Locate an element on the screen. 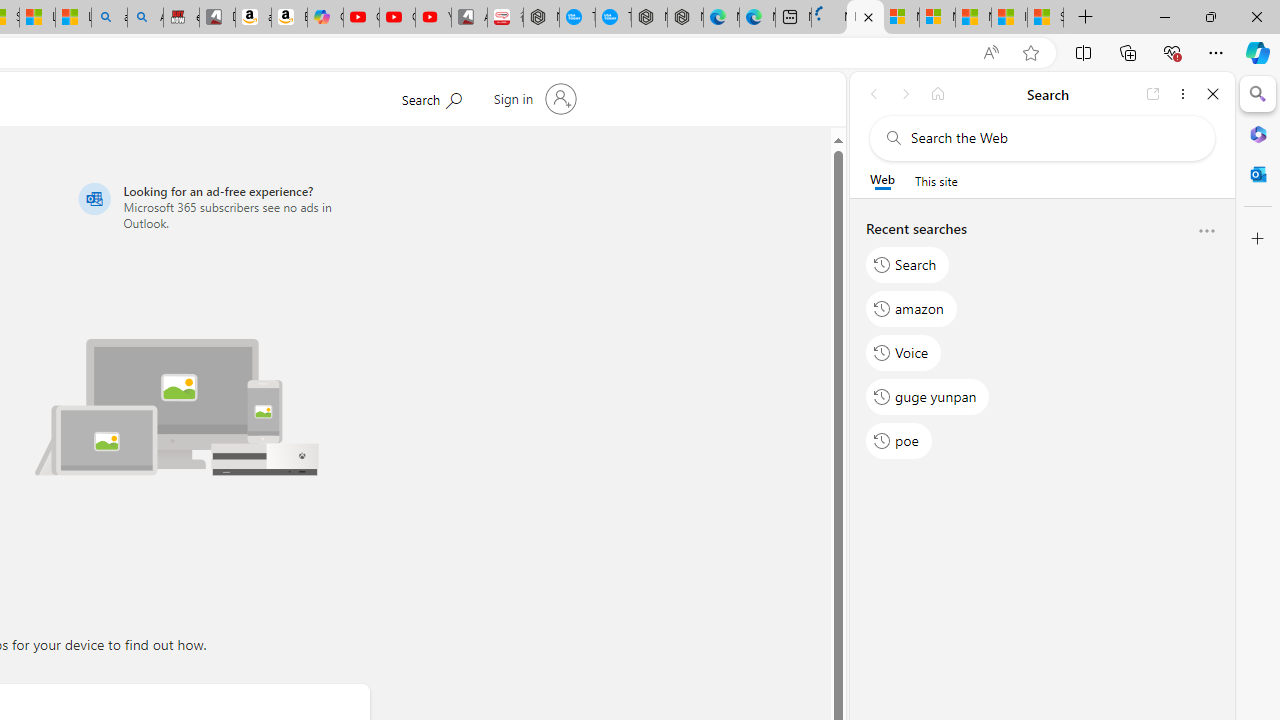 The width and height of the screenshot is (1280, 720). Amazon Echo Dot PNG - Search Images is located at coordinates (145, 18).